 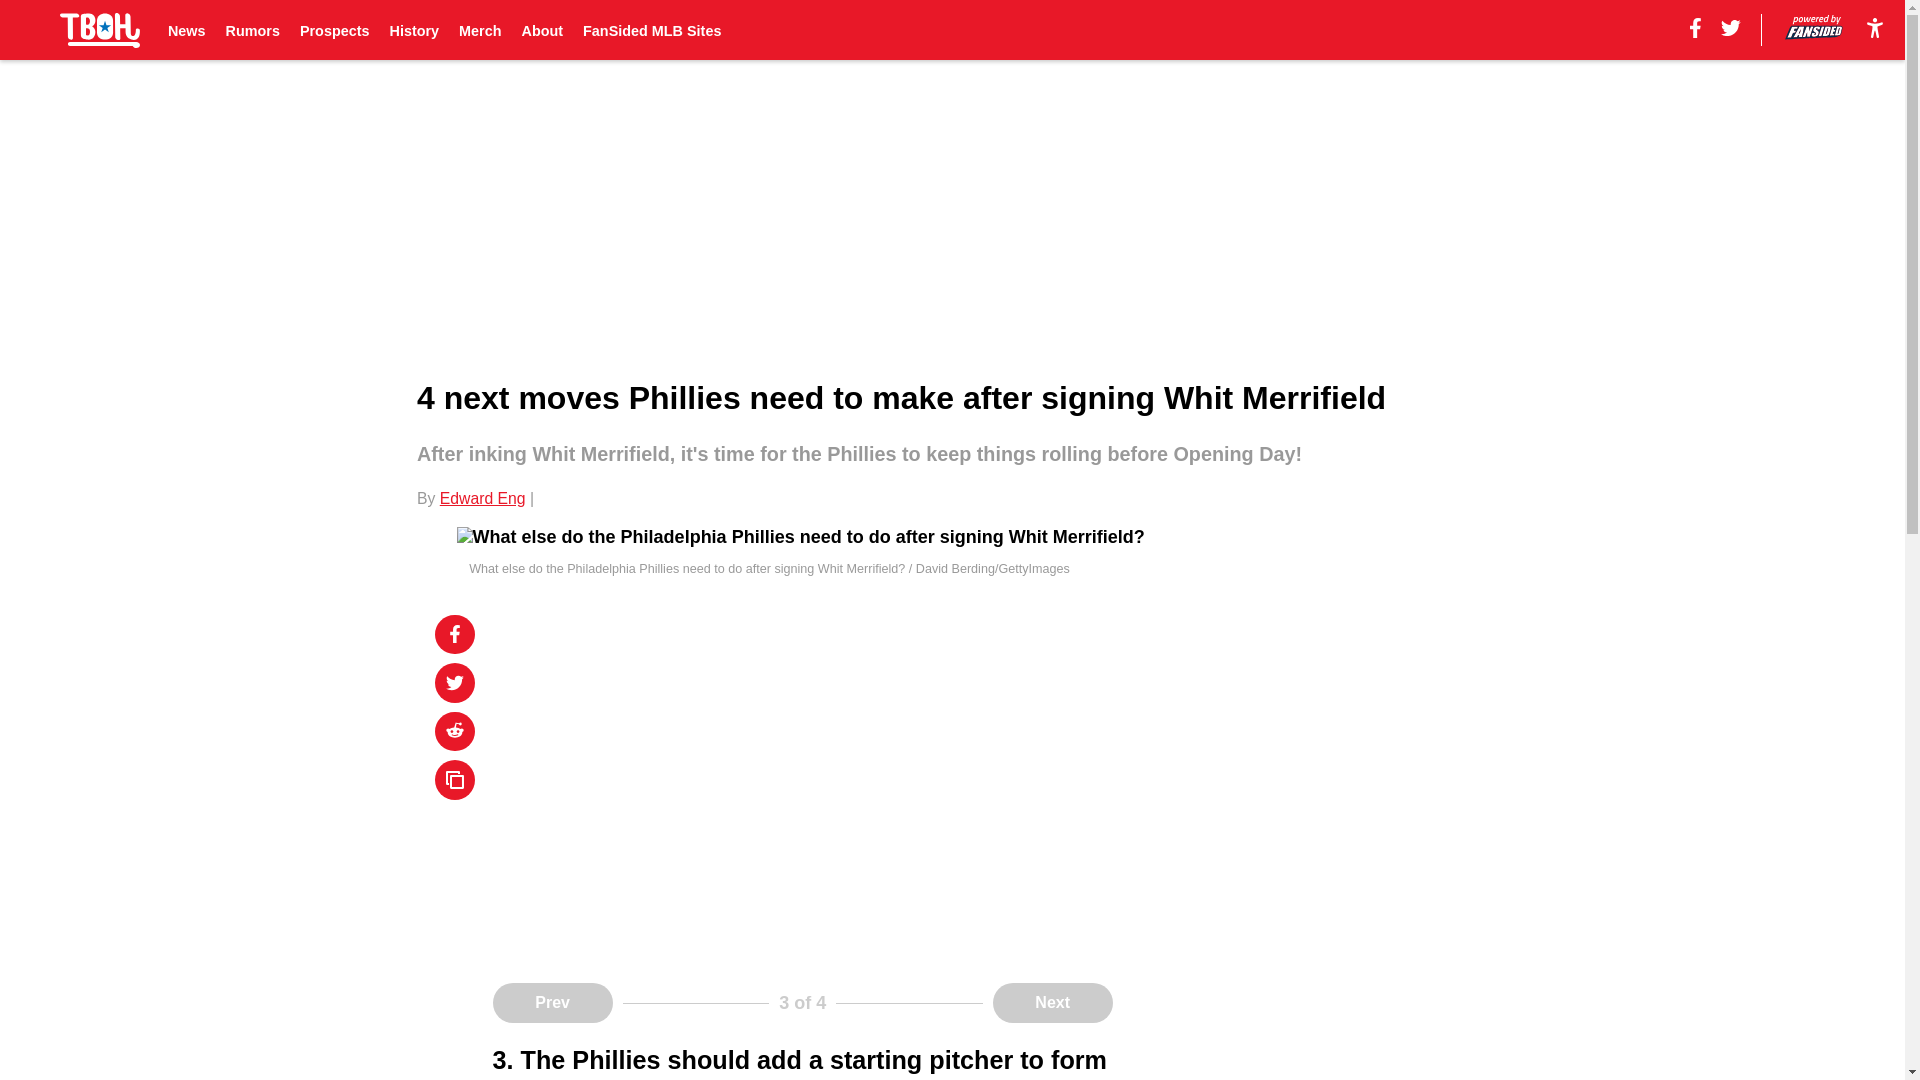 I want to click on About, so click(x=543, y=30).